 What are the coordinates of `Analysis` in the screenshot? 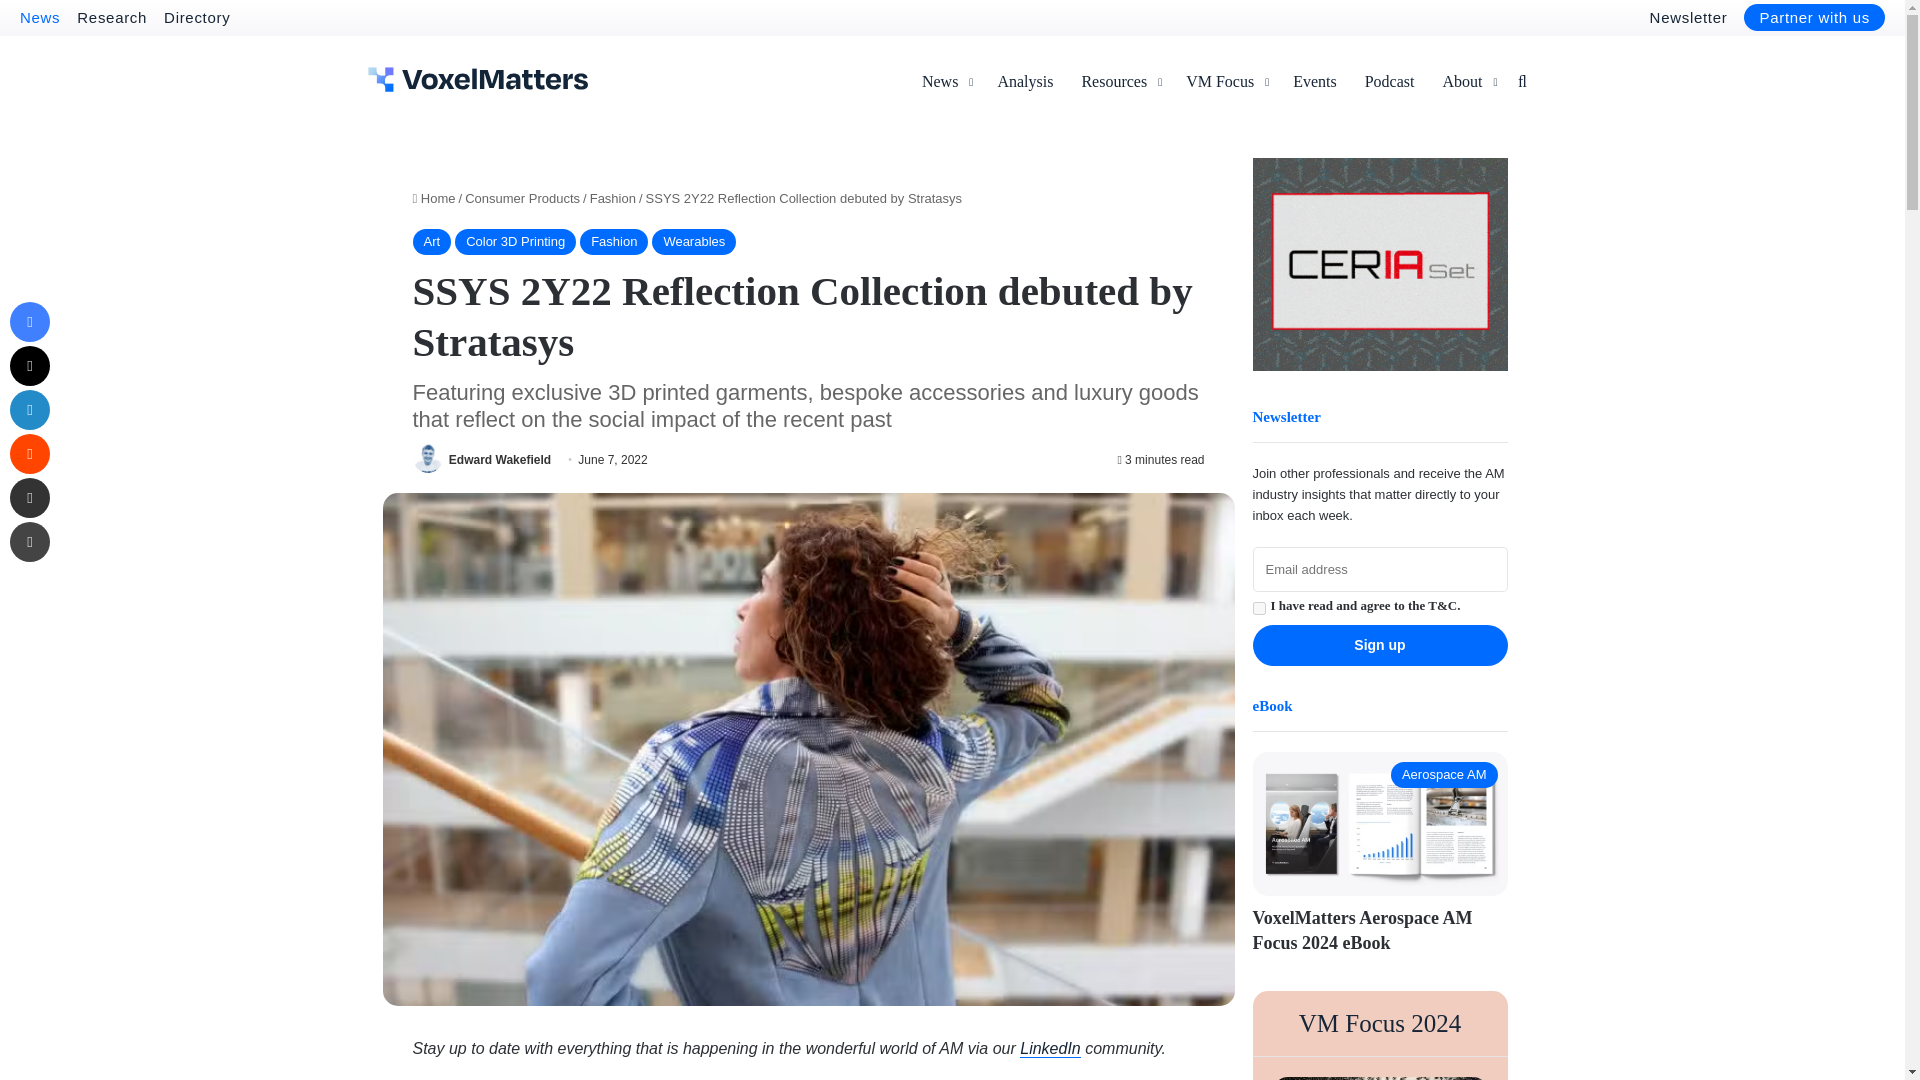 It's located at (1025, 82).